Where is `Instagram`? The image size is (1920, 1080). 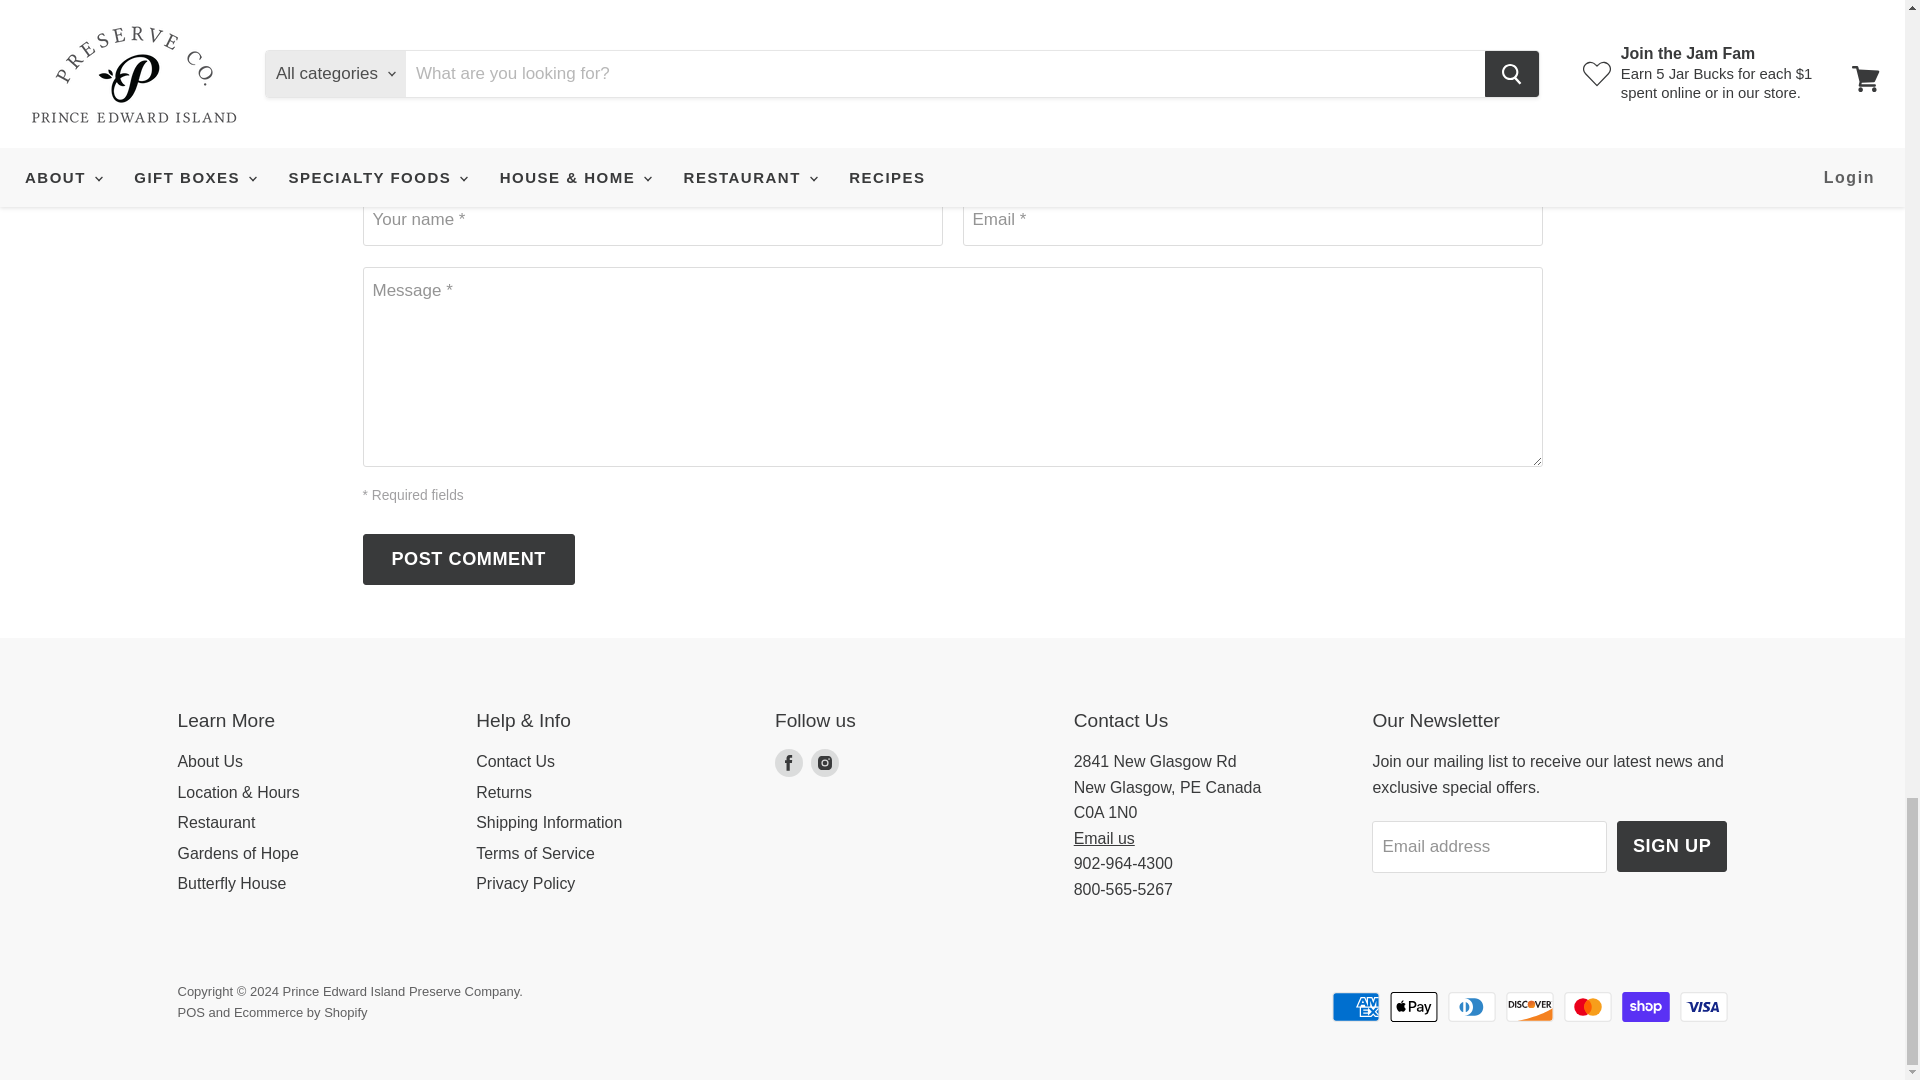 Instagram is located at coordinates (824, 762).